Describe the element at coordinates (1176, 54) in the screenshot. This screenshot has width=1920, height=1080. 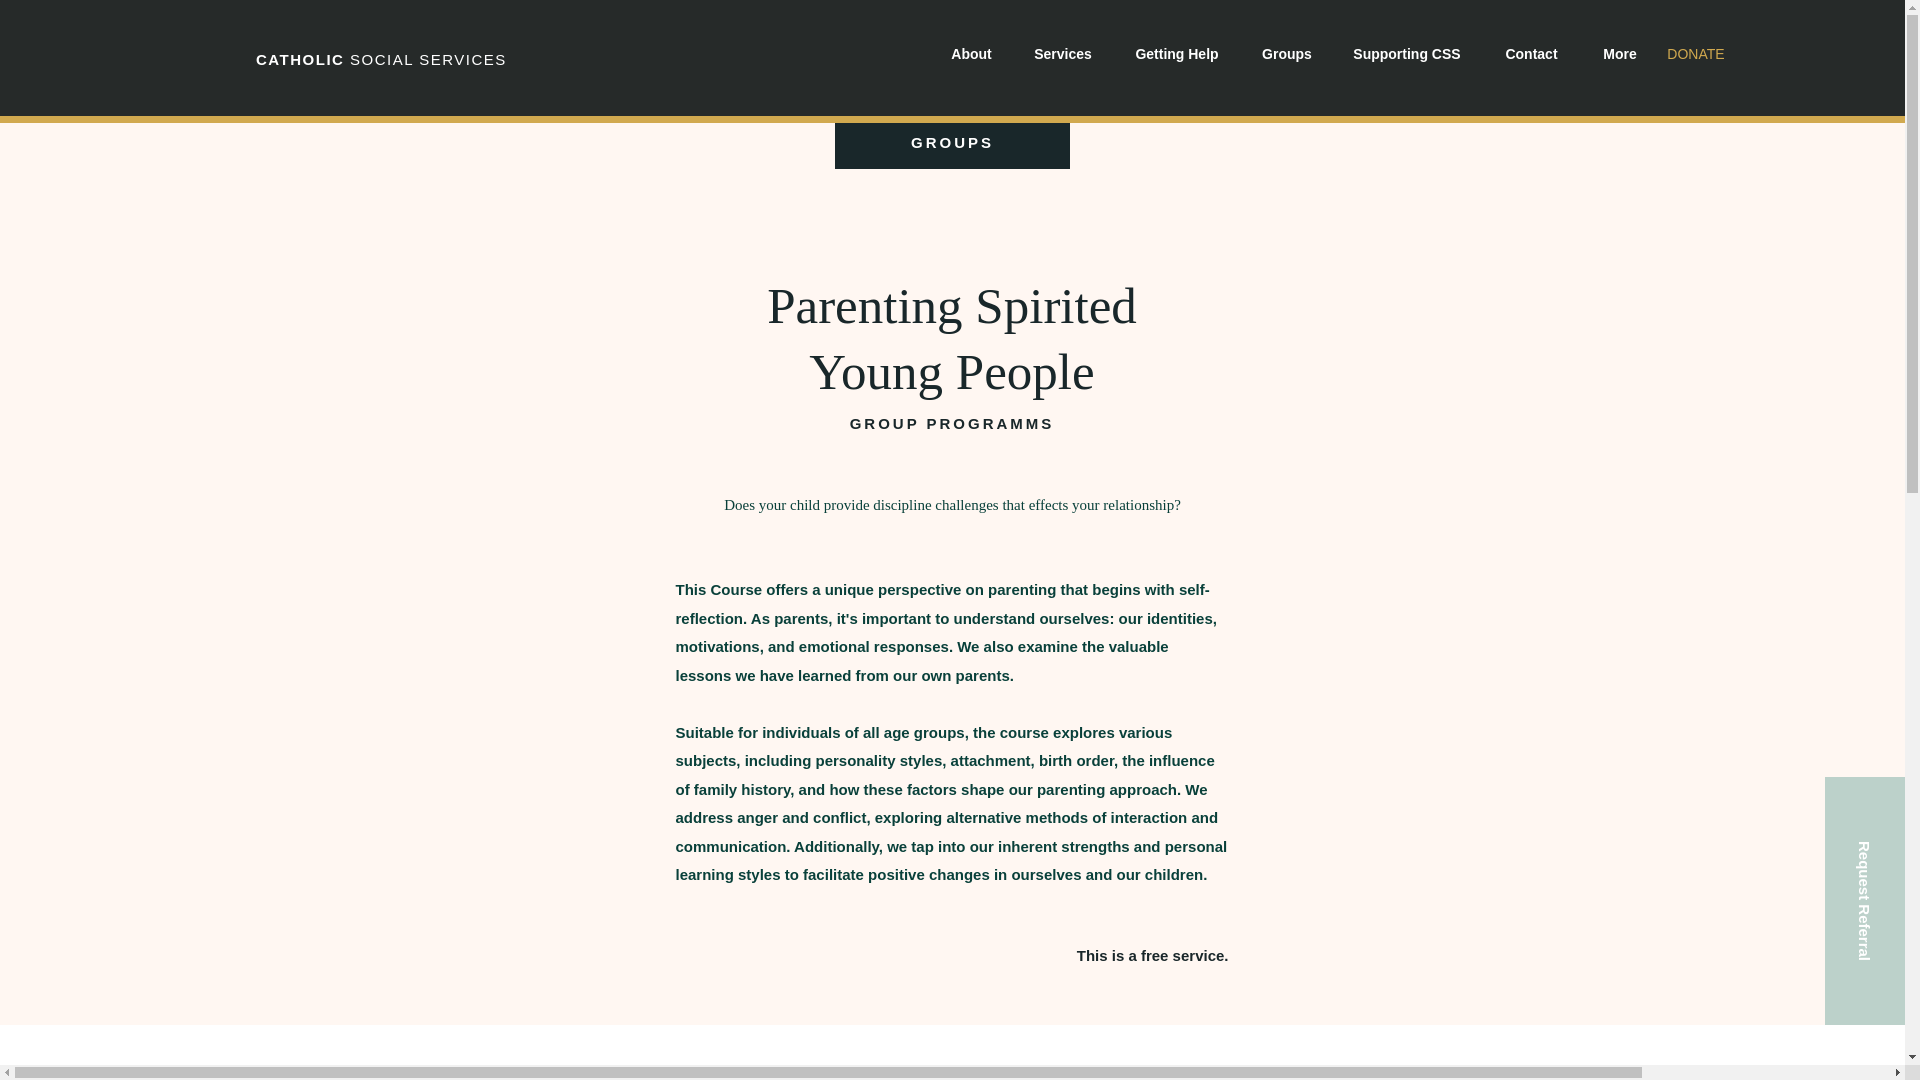
I see `Getting Help` at that location.